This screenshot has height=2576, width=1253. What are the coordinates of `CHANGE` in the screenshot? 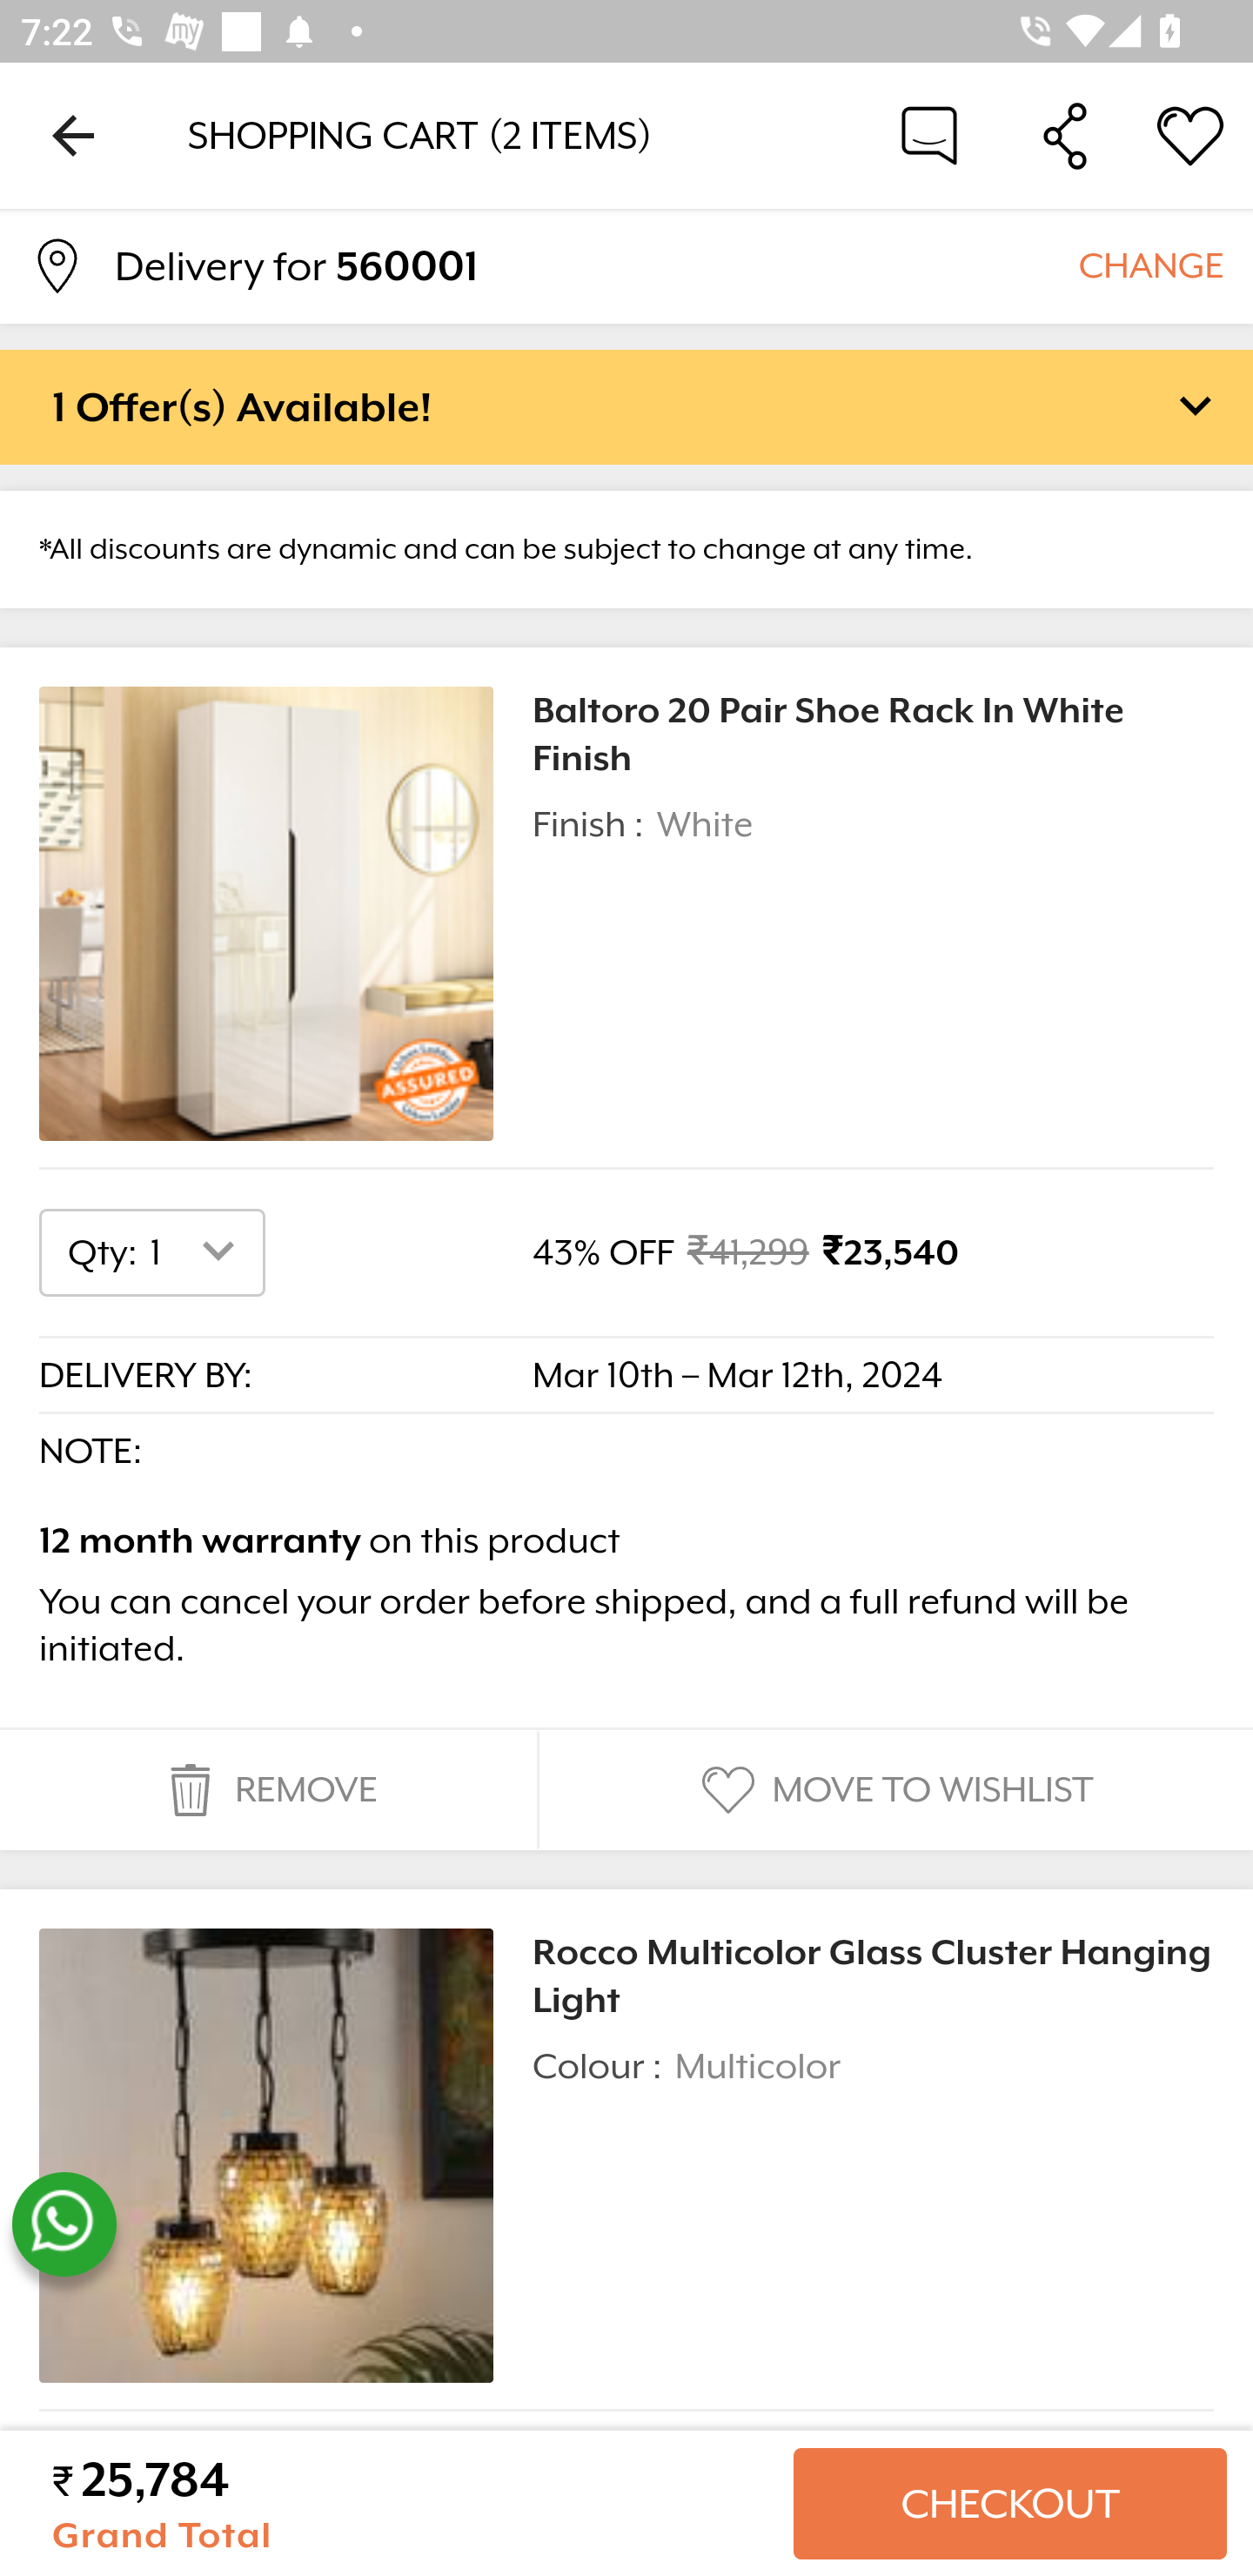 It's located at (1150, 265).